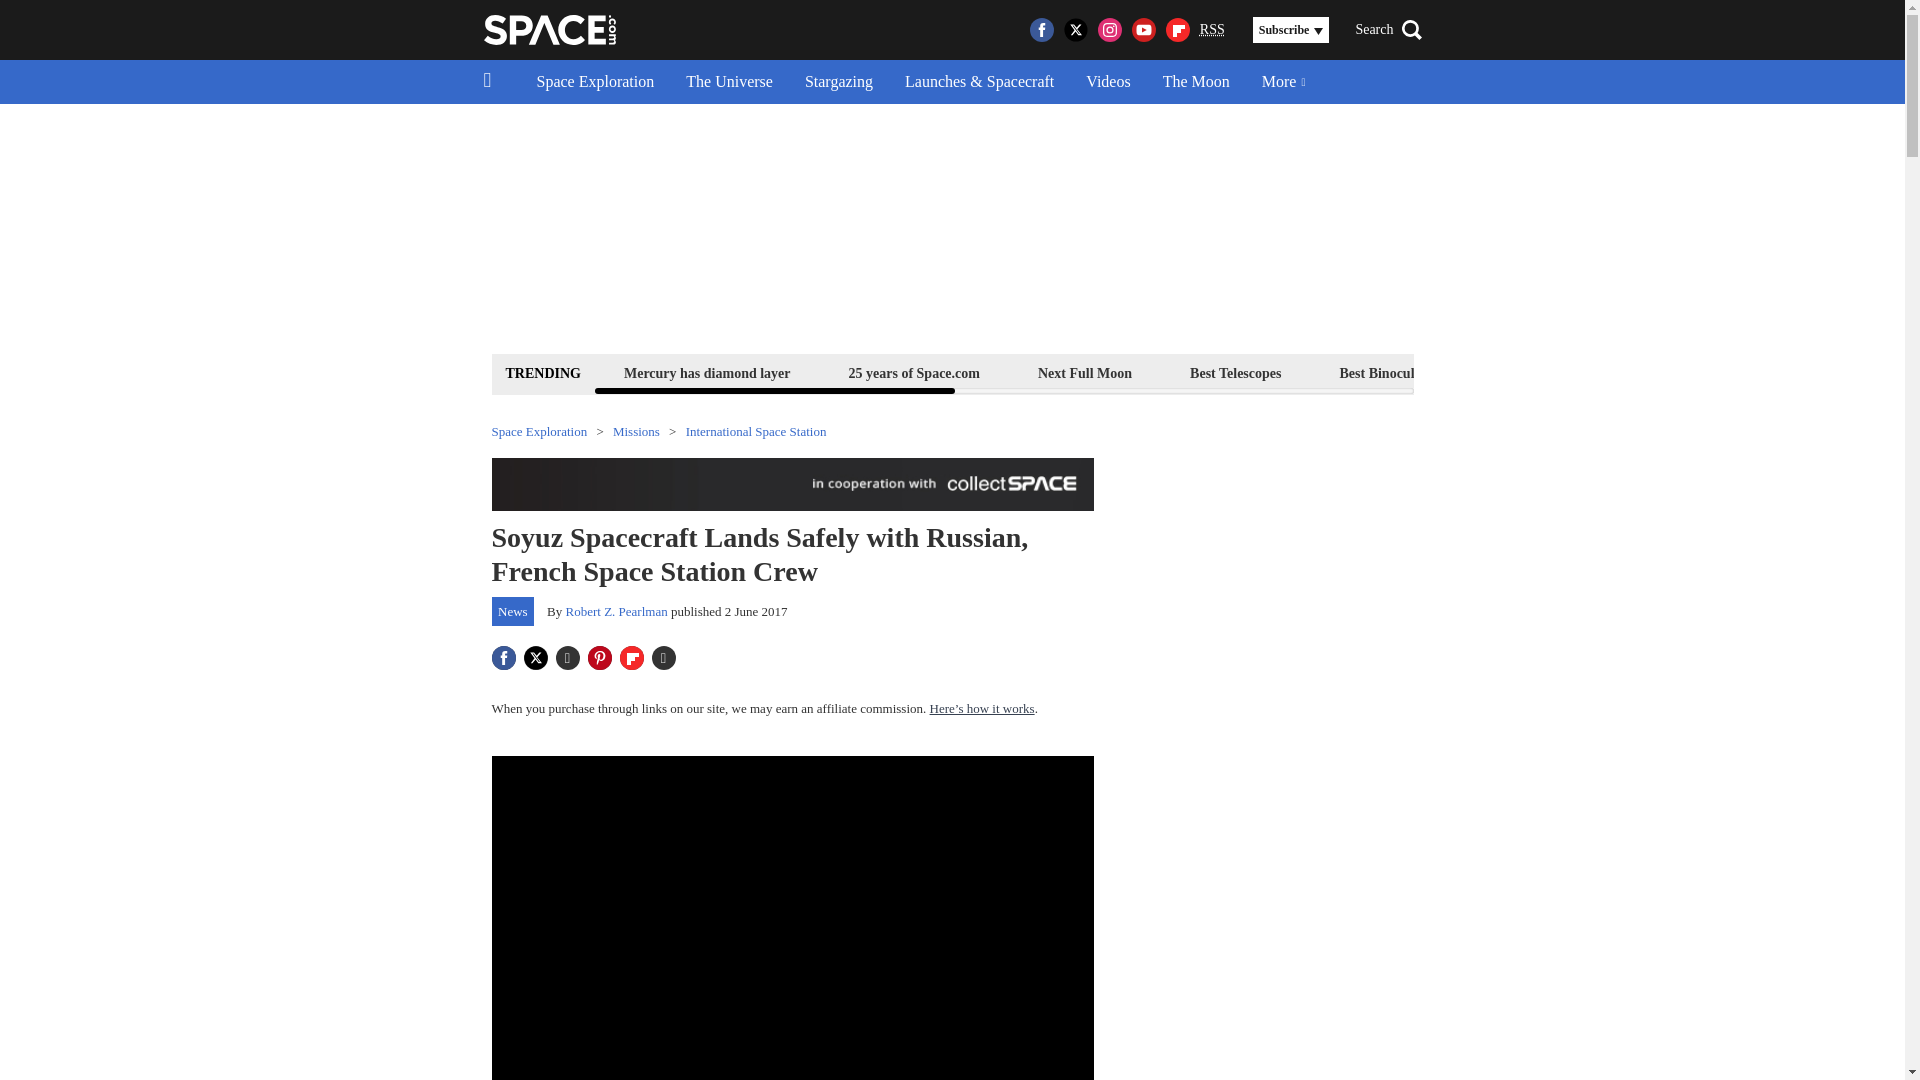 The height and width of the screenshot is (1080, 1920). What do you see at coordinates (1716, 372) in the screenshot?
I see `Space Calendar` at bounding box center [1716, 372].